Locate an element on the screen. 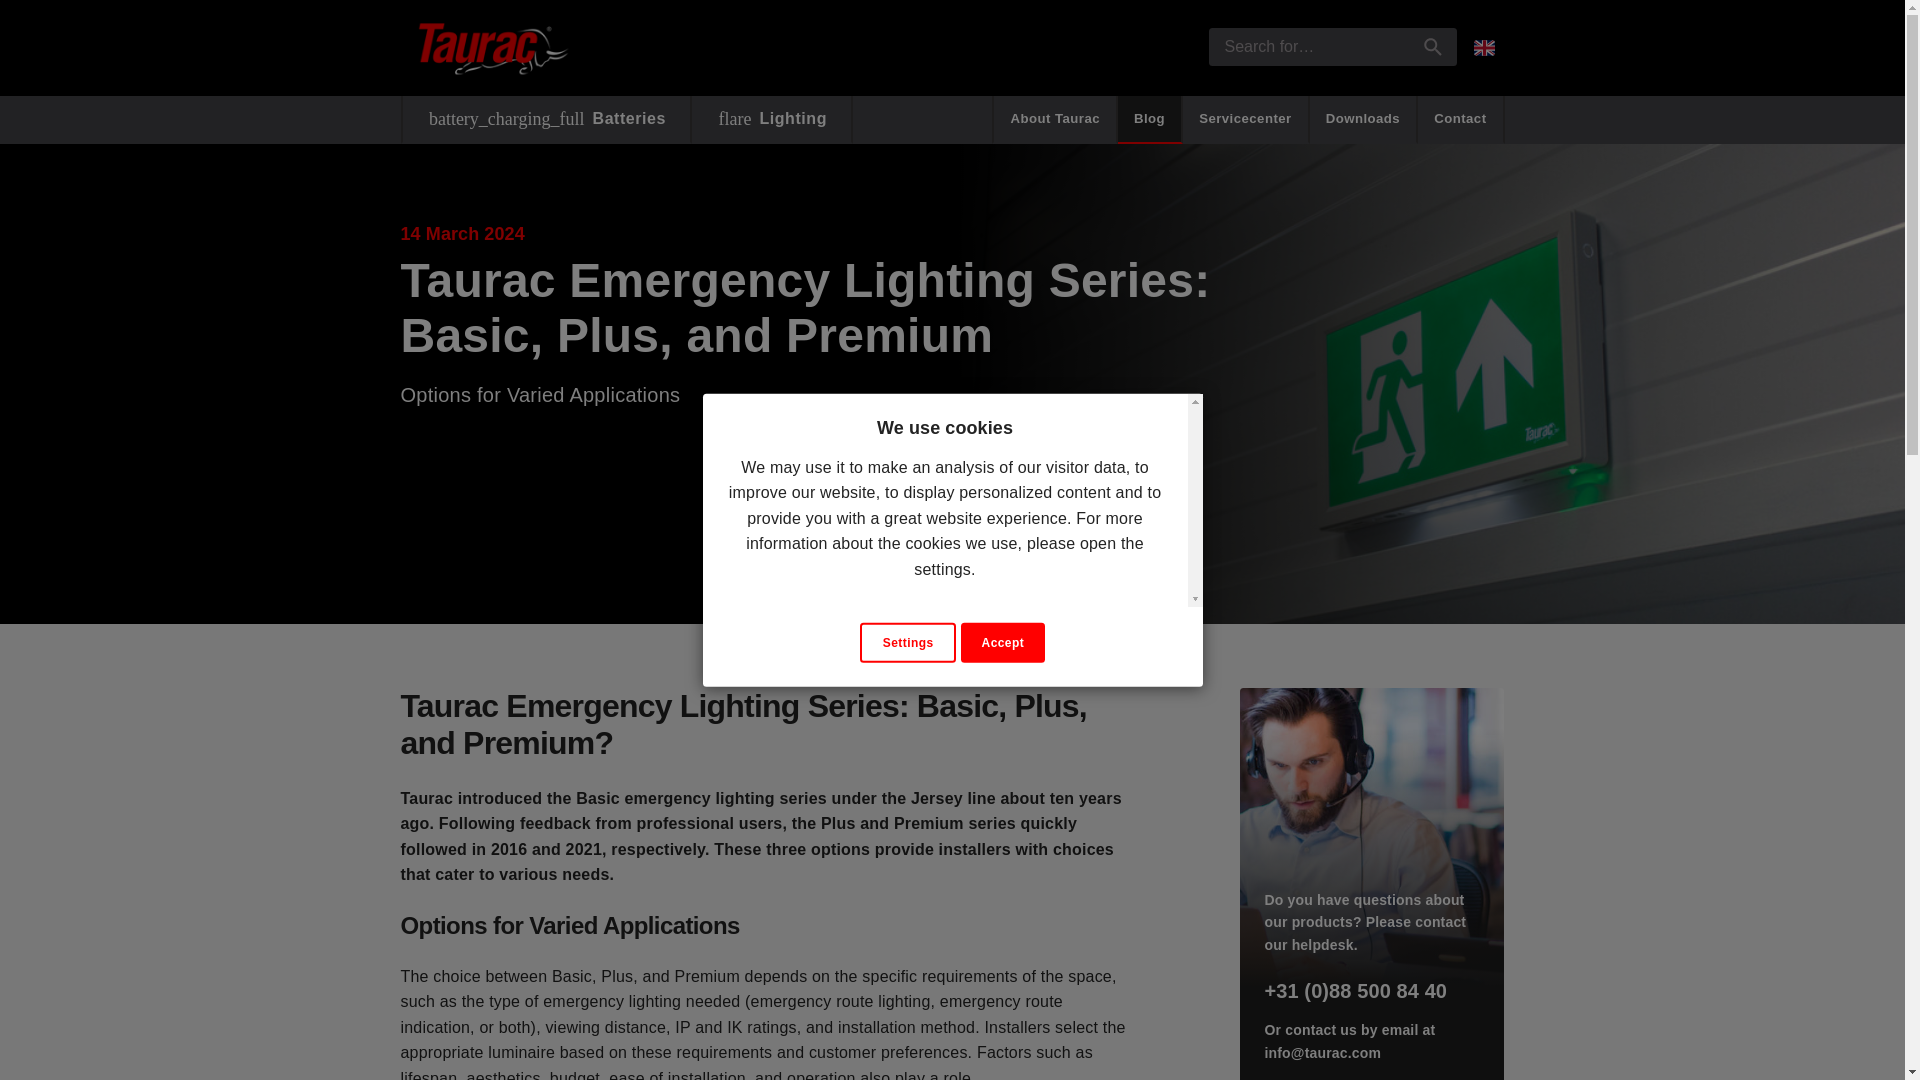 This screenshot has width=1920, height=1080. Settings is located at coordinates (908, 642).